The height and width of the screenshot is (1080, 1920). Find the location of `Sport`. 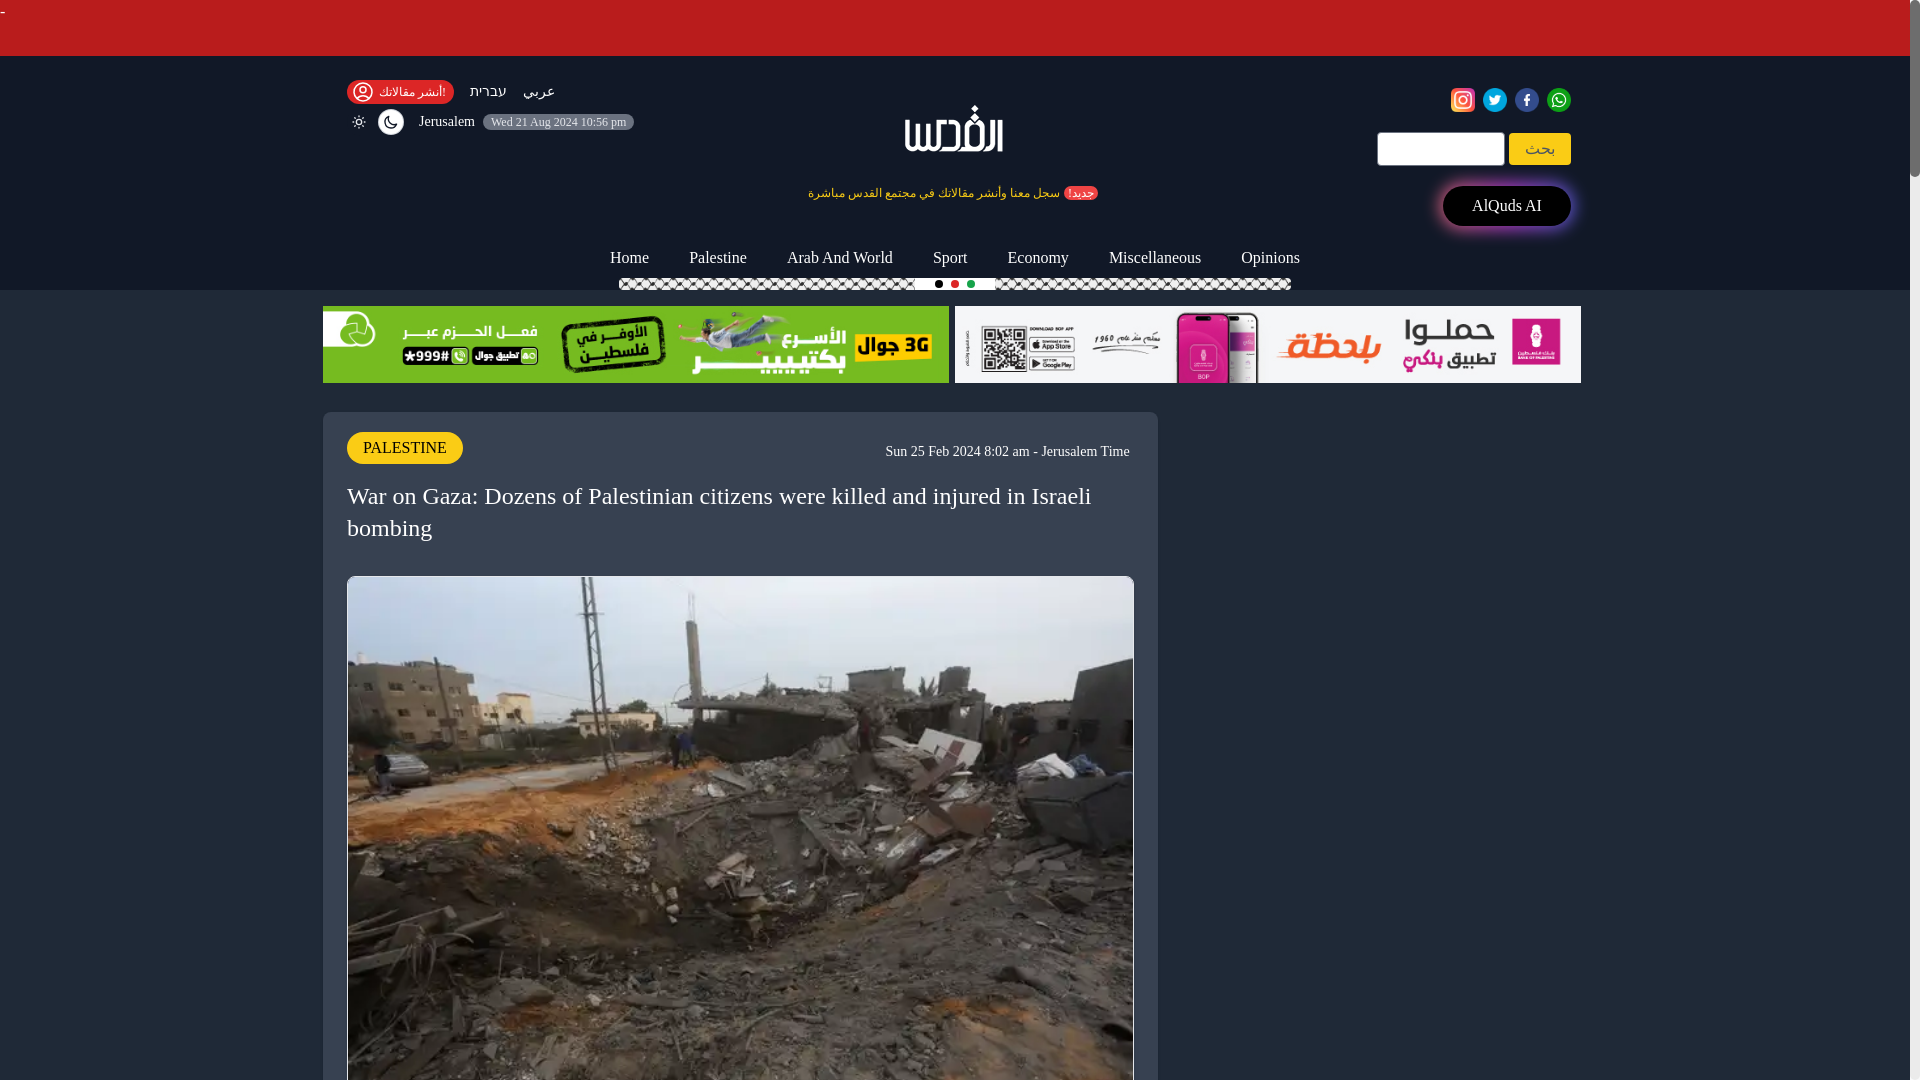

Sport is located at coordinates (950, 258).